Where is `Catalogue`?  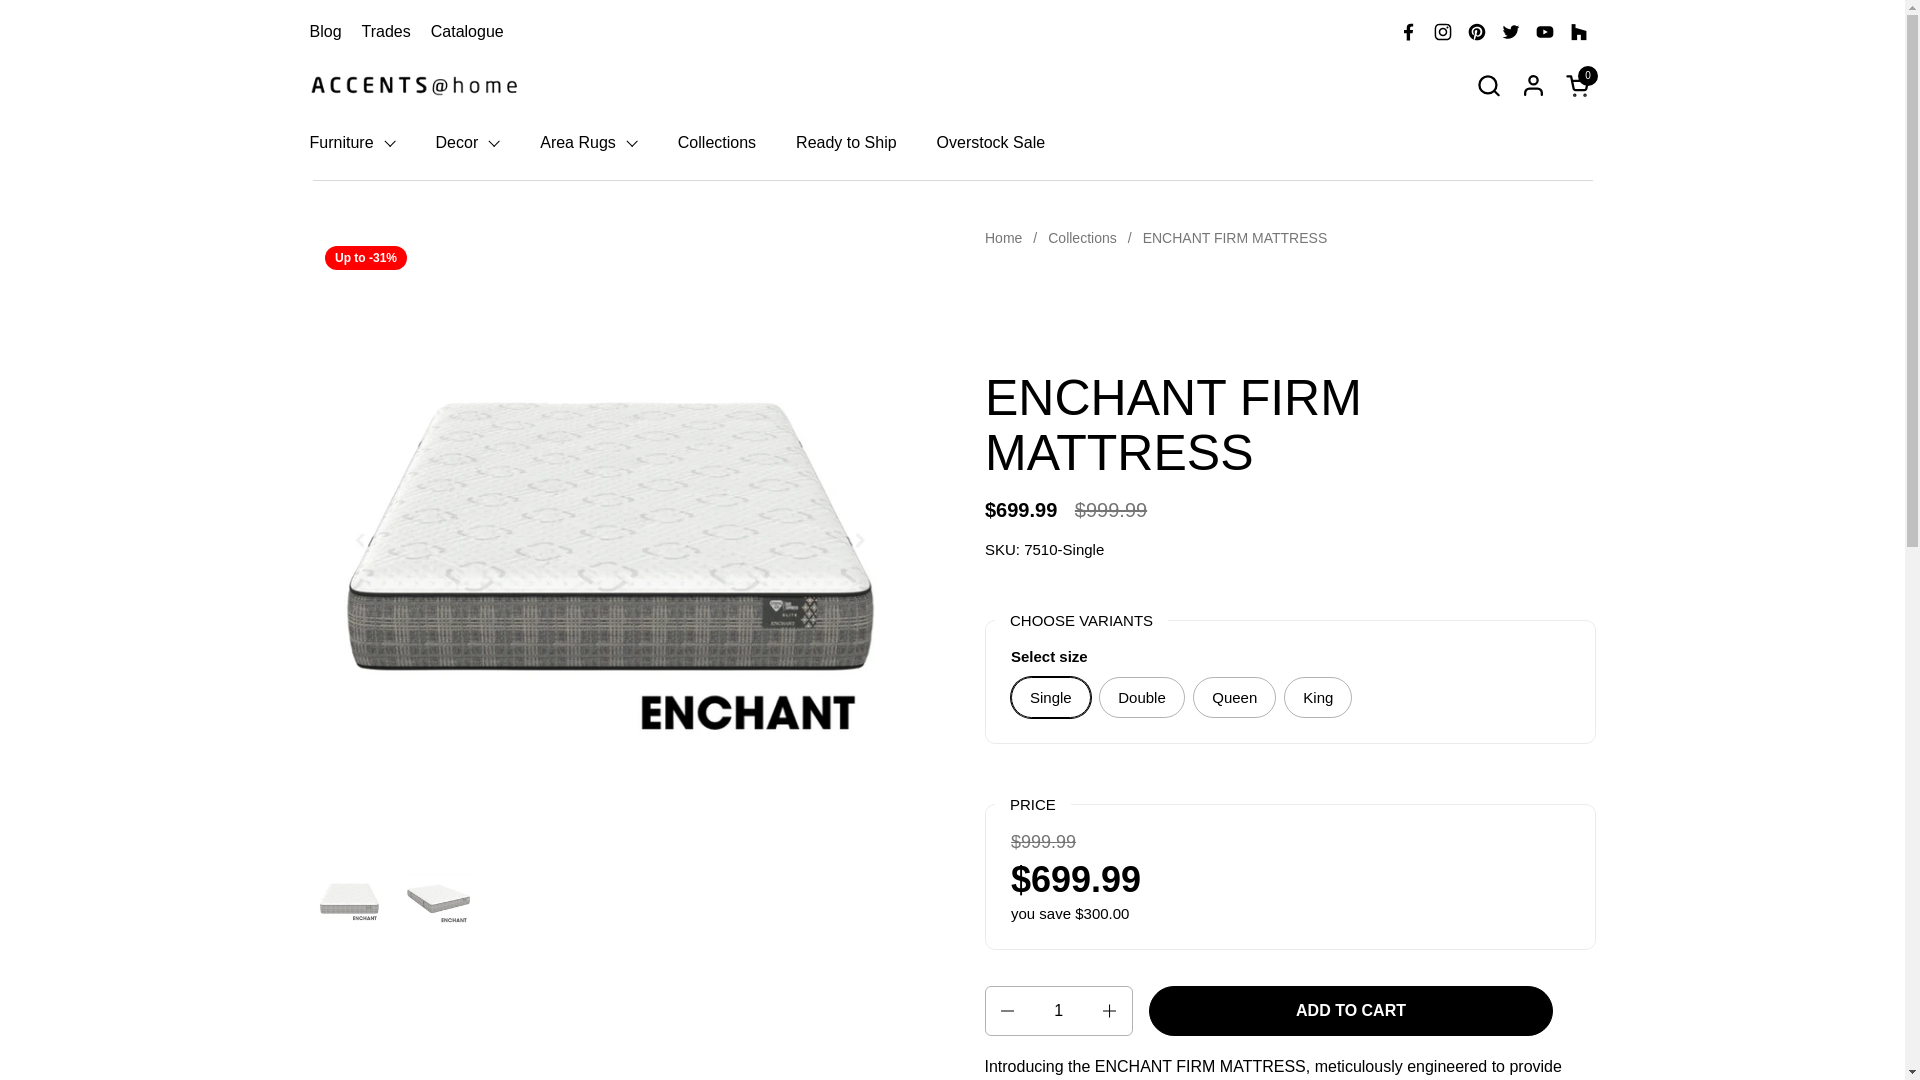 Catalogue is located at coordinates (466, 30).